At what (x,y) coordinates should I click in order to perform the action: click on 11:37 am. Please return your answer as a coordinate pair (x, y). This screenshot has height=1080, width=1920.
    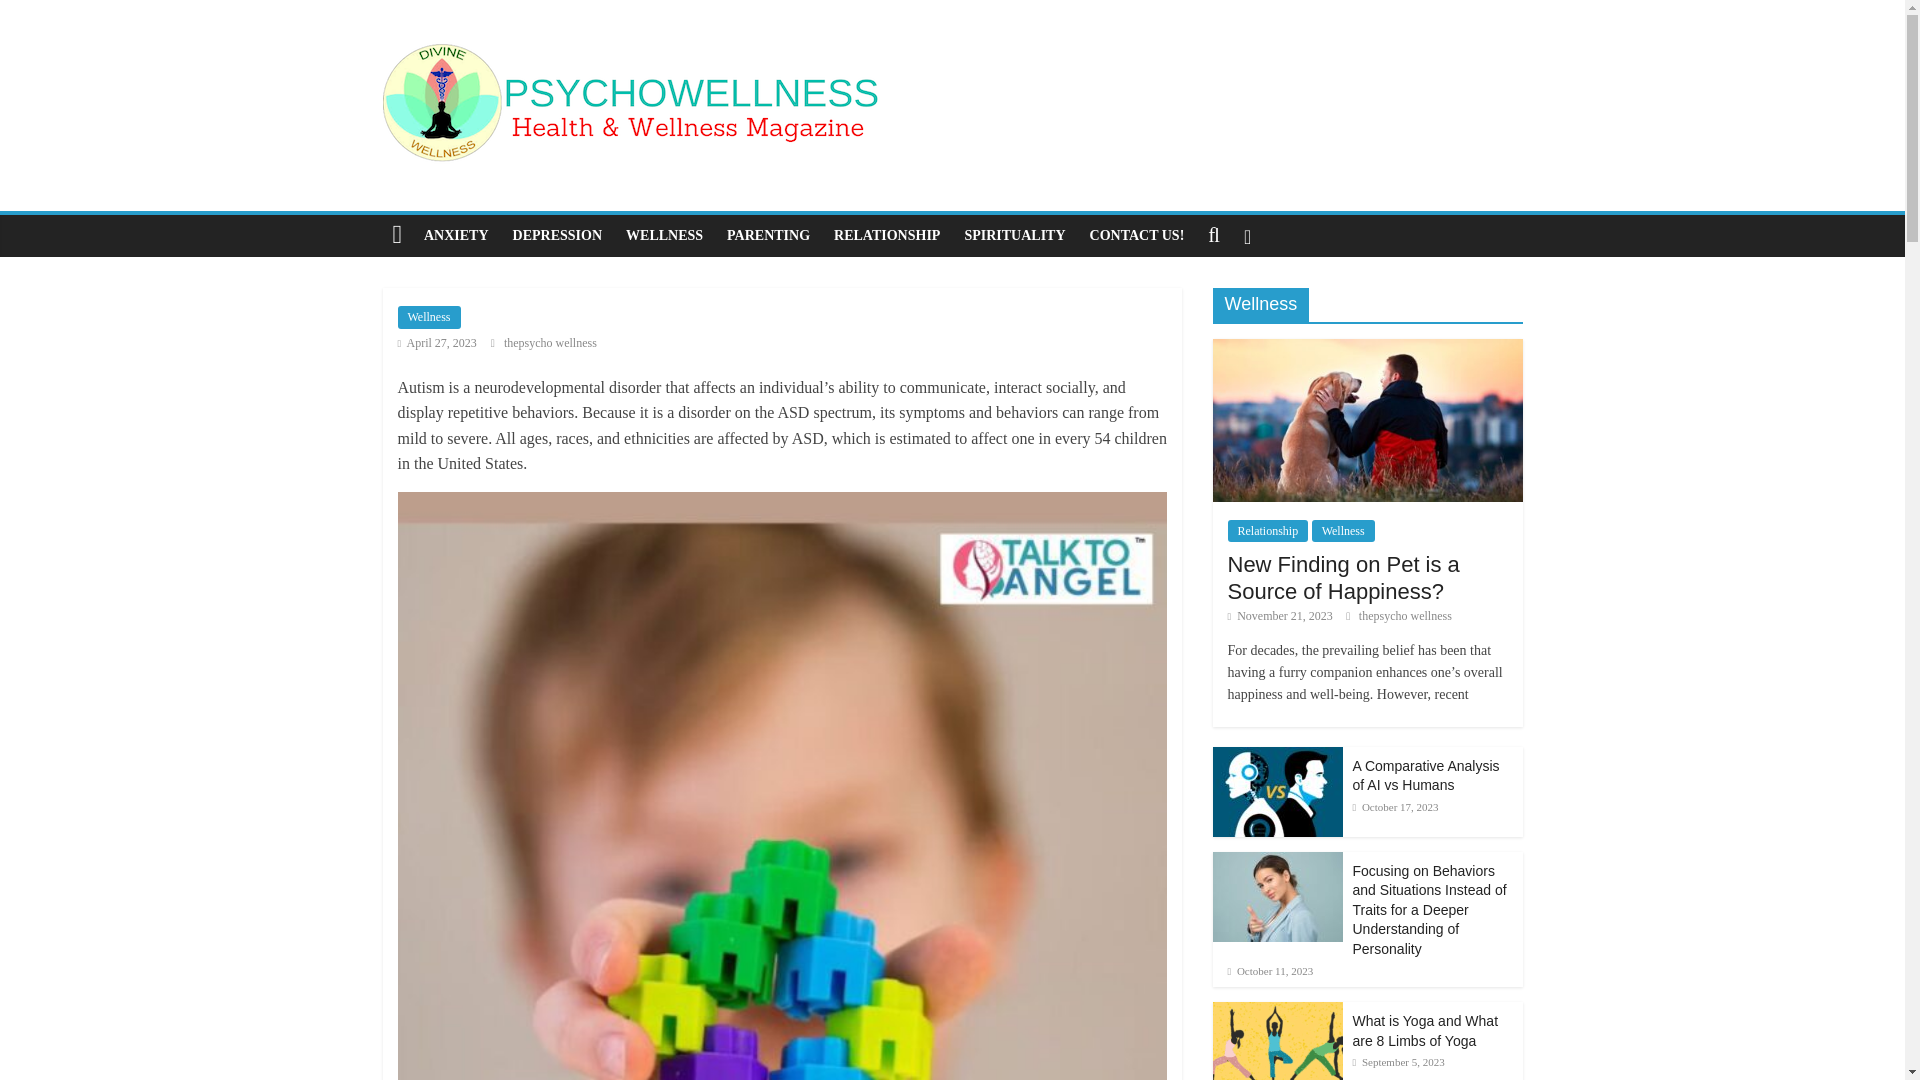
    Looking at the image, I should click on (436, 342).